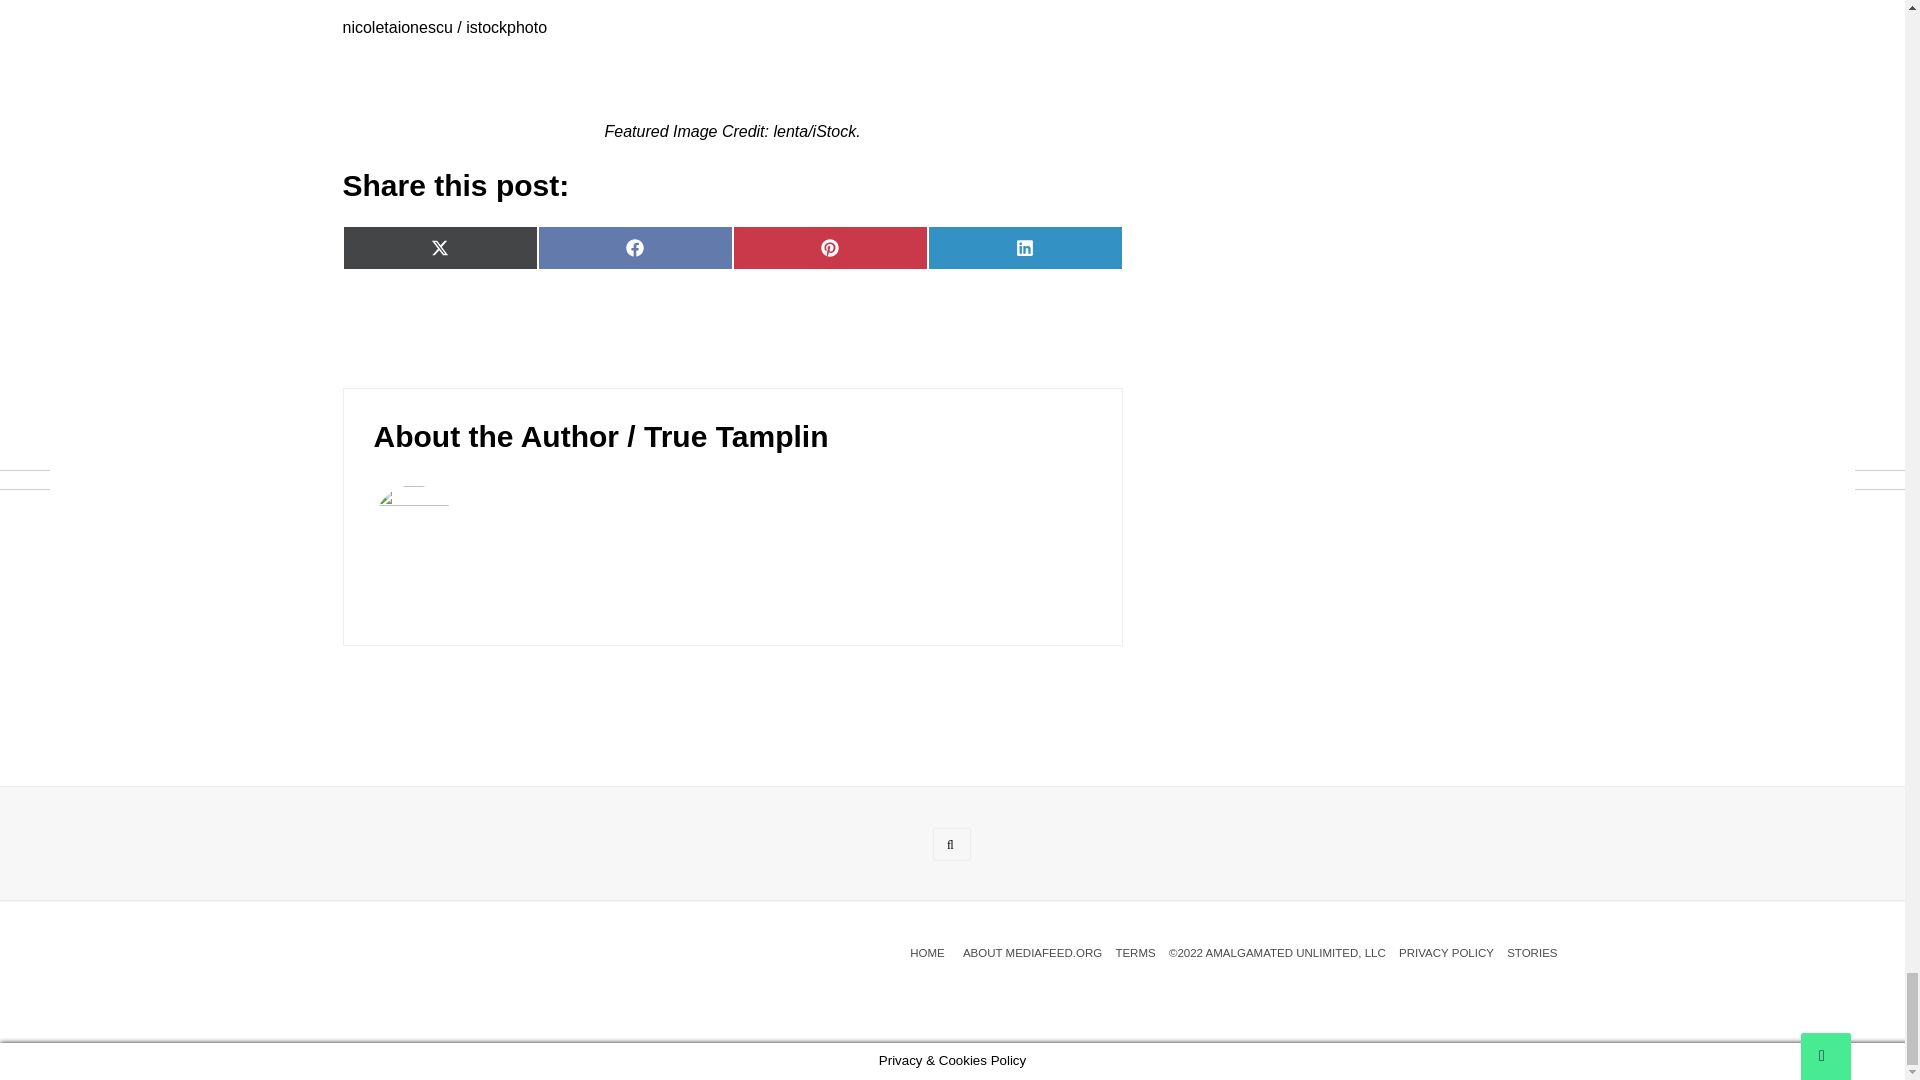 The height and width of the screenshot is (1080, 1920). Describe the element at coordinates (635, 248) in the screenshot. I see `Share on Facebook` at that location.